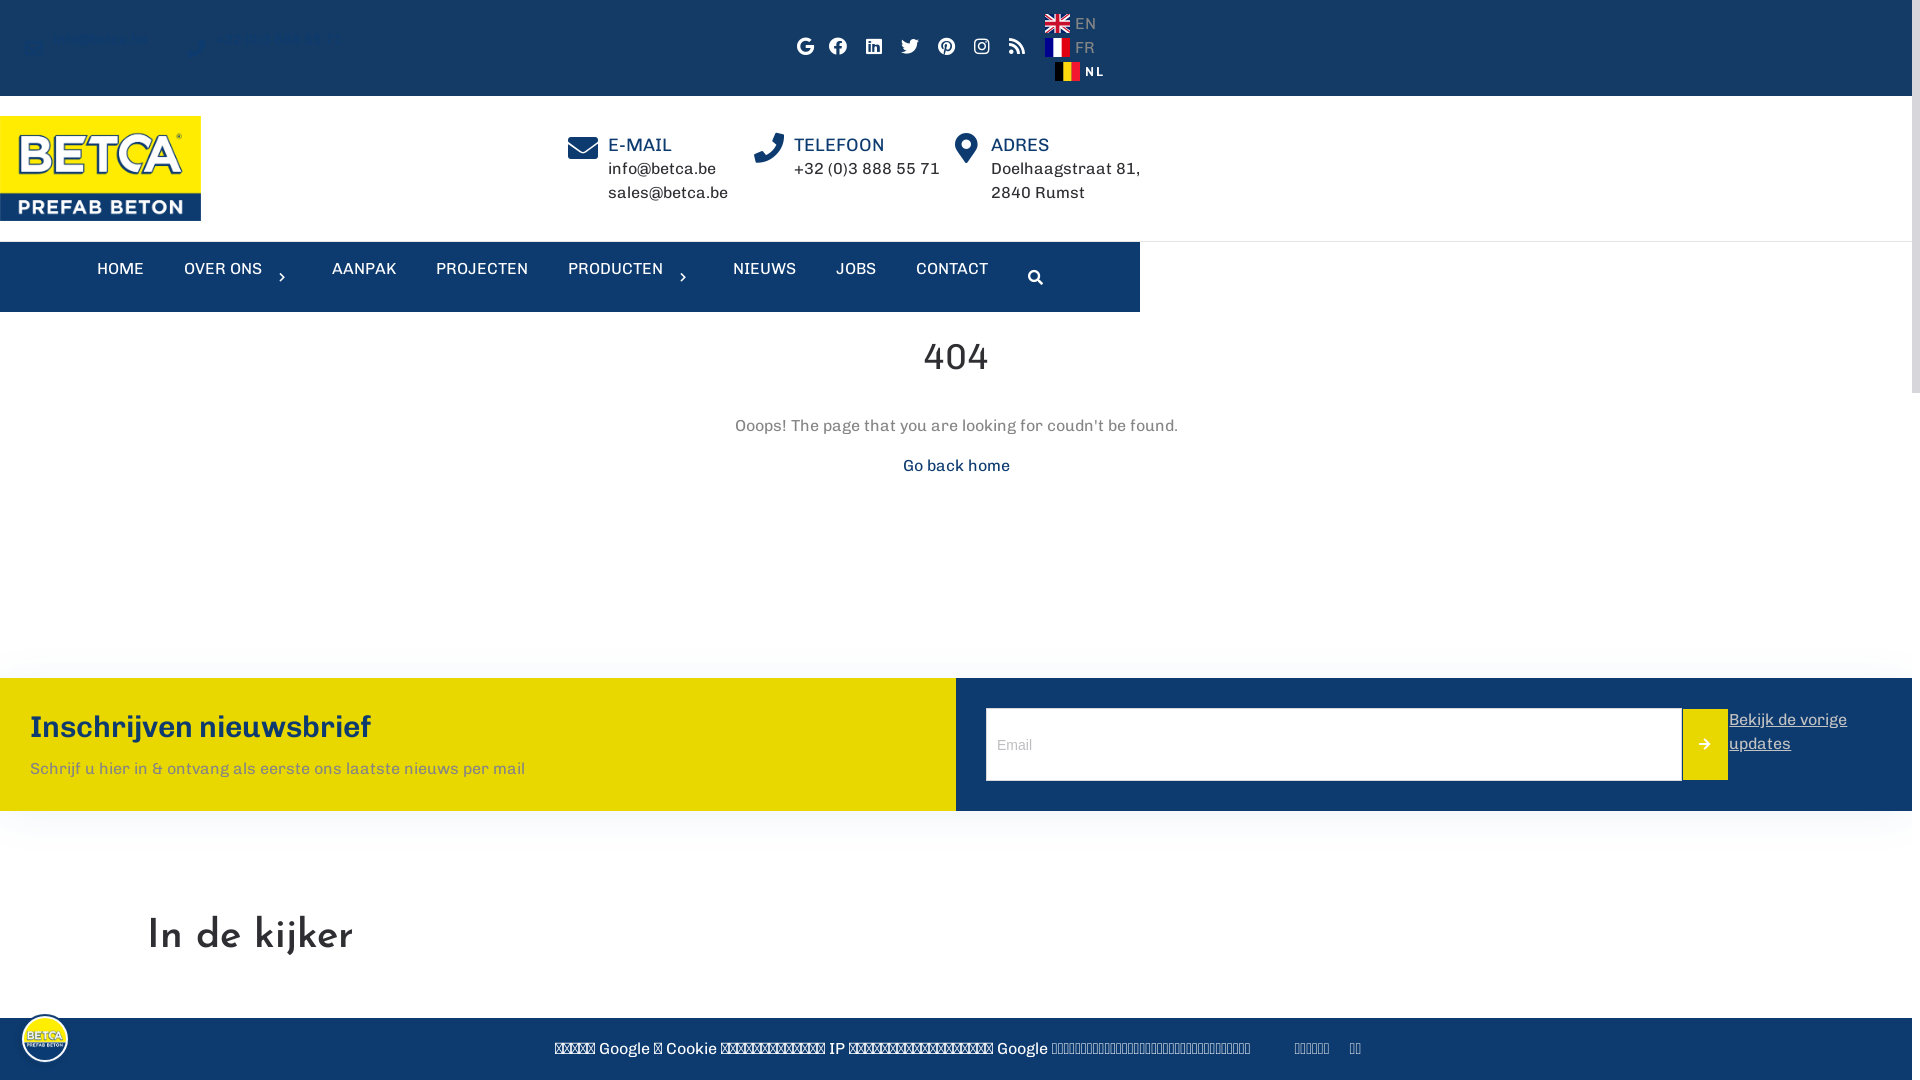  What do you see at coordinates (1080, 72) in the screenshot?
I see `NL` at bounding box center [1080, 72].